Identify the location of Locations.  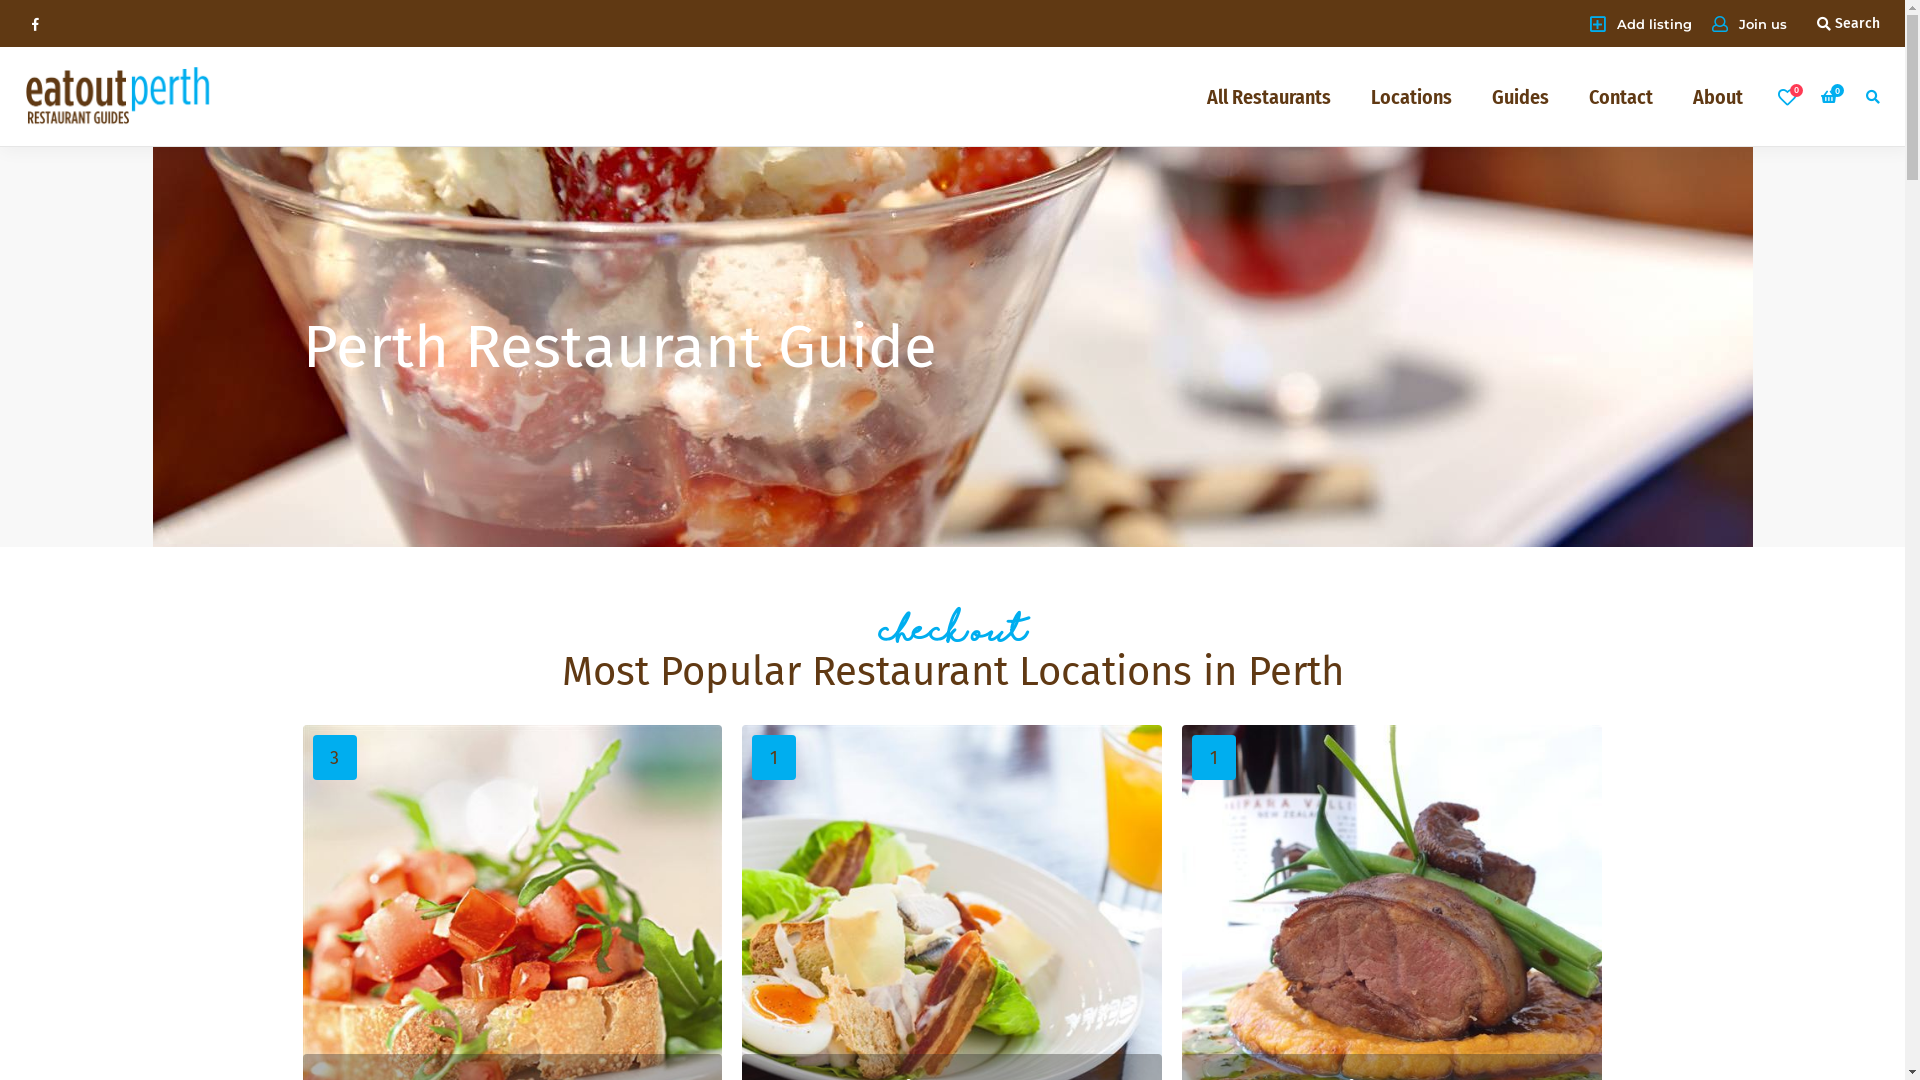
(1412, 96).